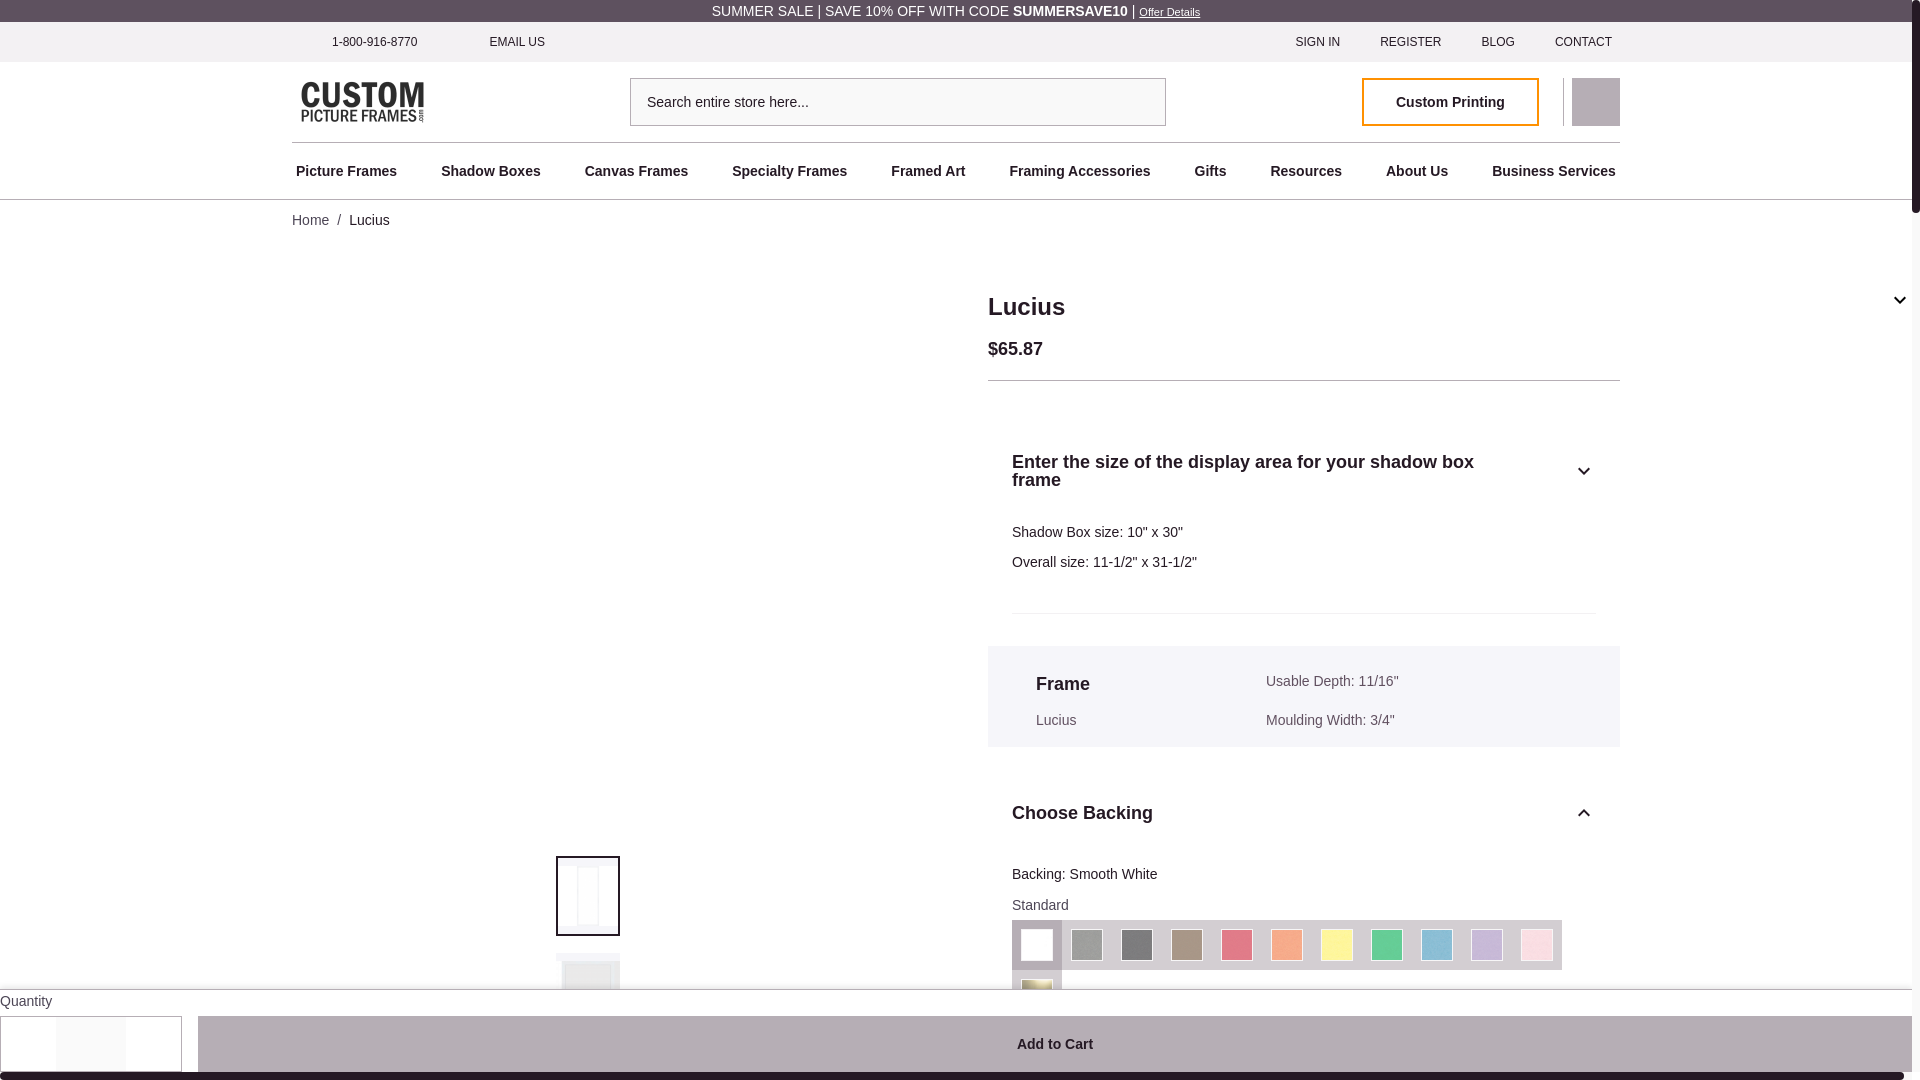  Describe the element at coordinates (1537, 944) in the screenshot. I see `Pink` at that location.